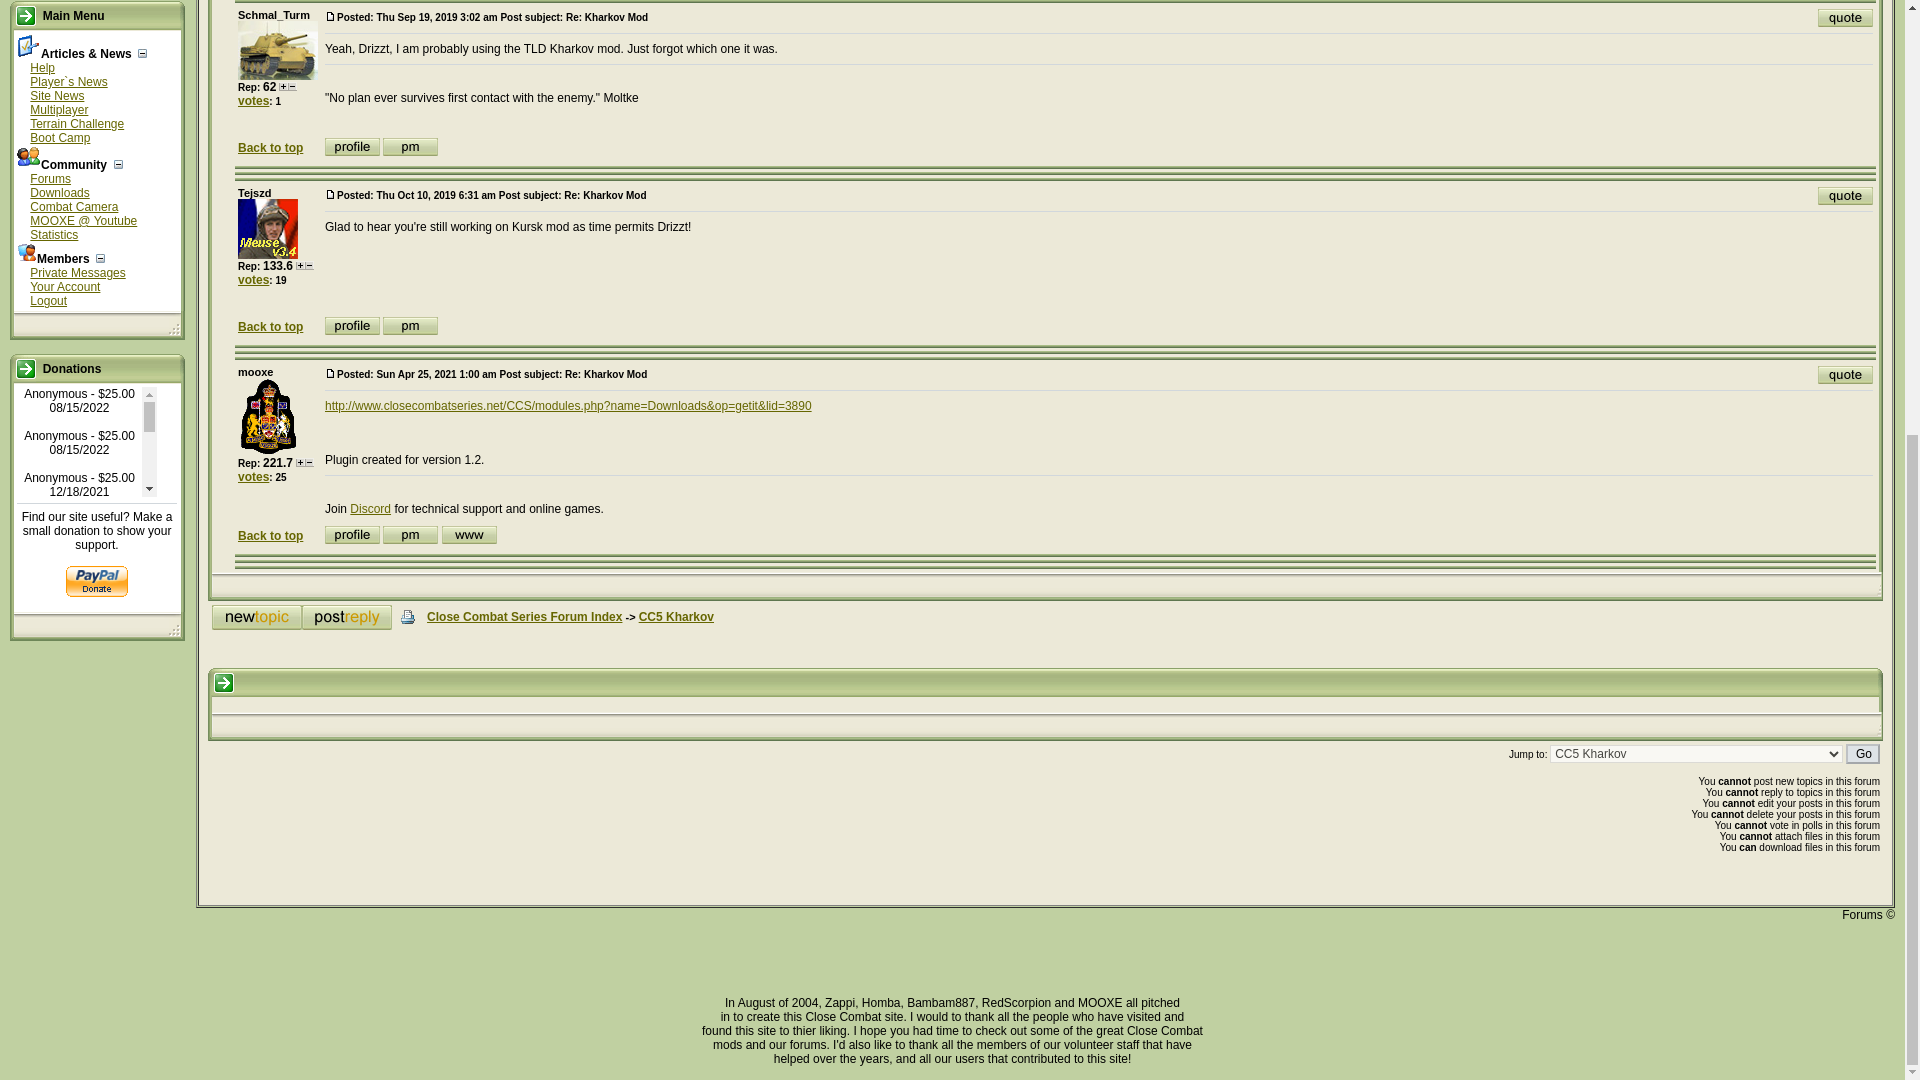  What do you see at coordinates (74, 206) in the screenshot?
I see `Combat Camera` at bounding box center [74, 206].